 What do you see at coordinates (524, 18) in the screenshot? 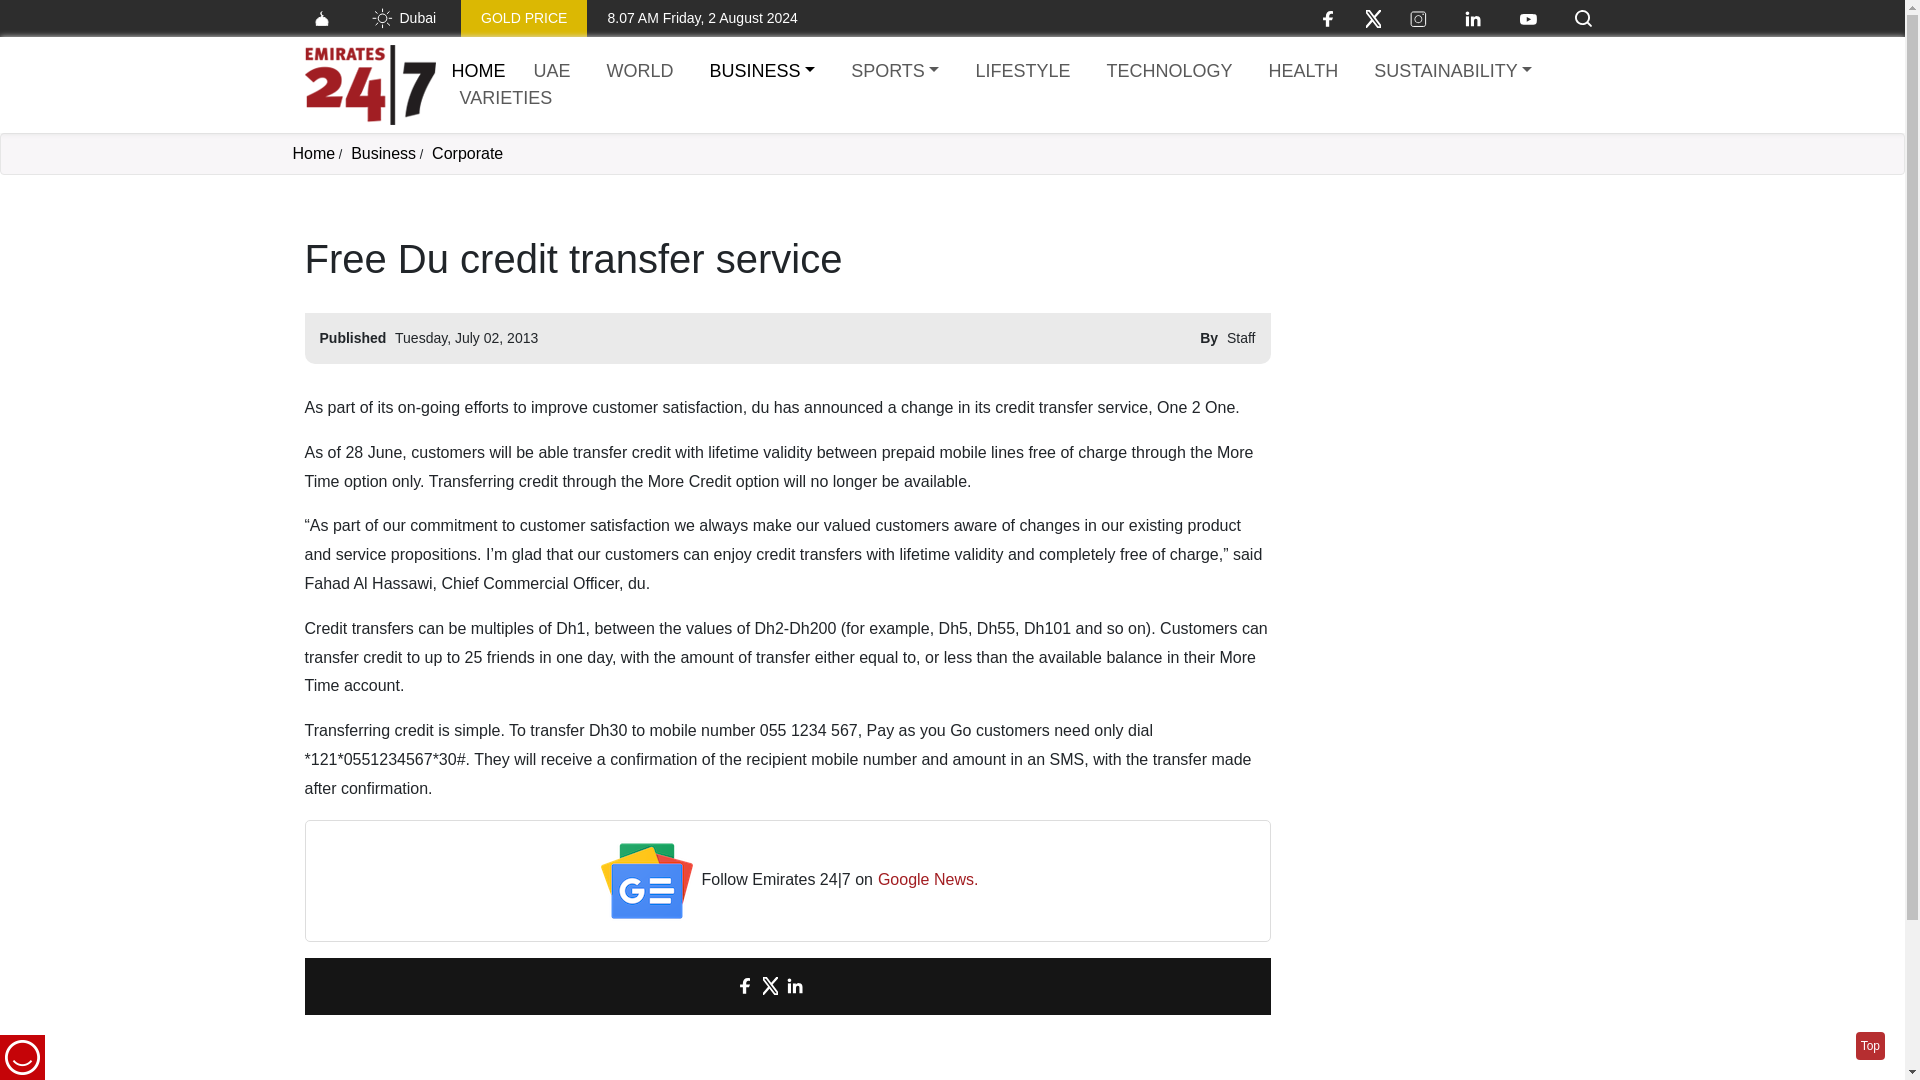
I see `GOLD PRICE` at bounding box center [524, 18].